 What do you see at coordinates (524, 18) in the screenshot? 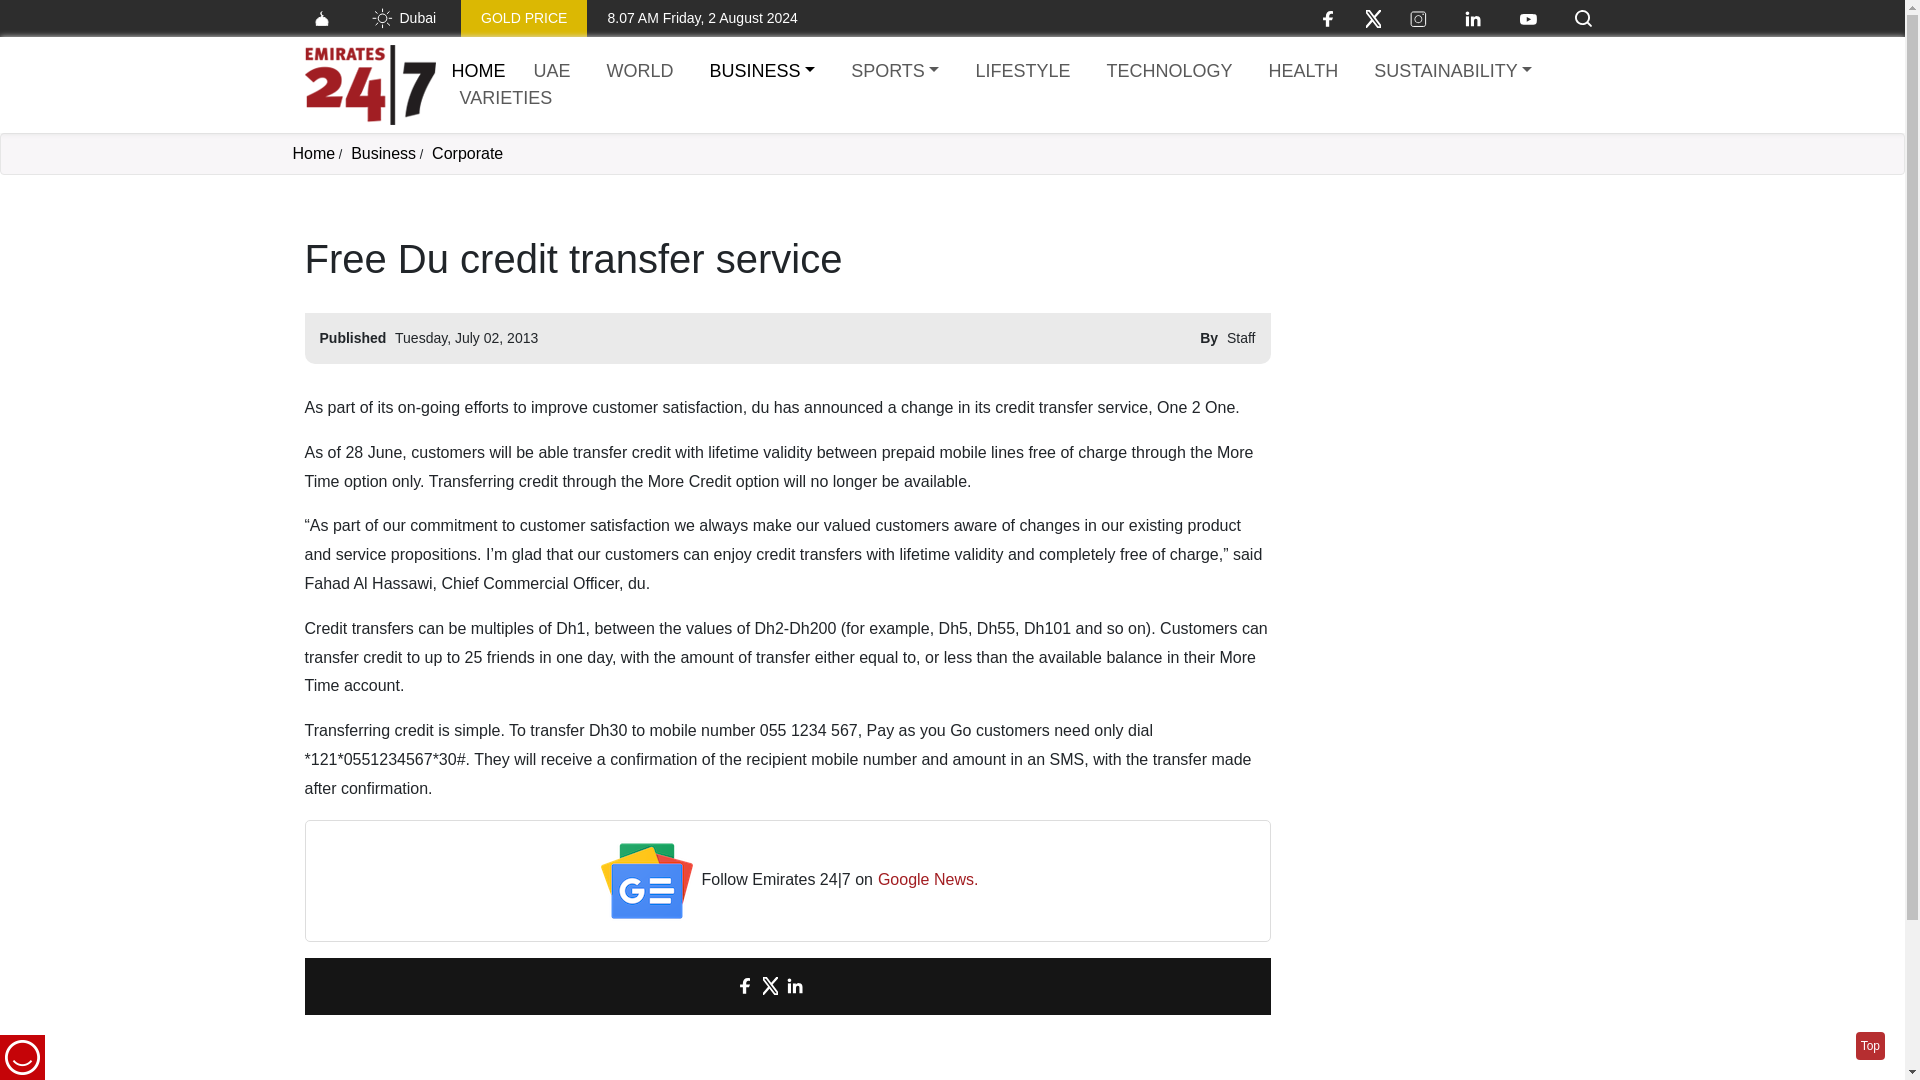
I see `GOLD PRICE` at bounding box center [524, 18].